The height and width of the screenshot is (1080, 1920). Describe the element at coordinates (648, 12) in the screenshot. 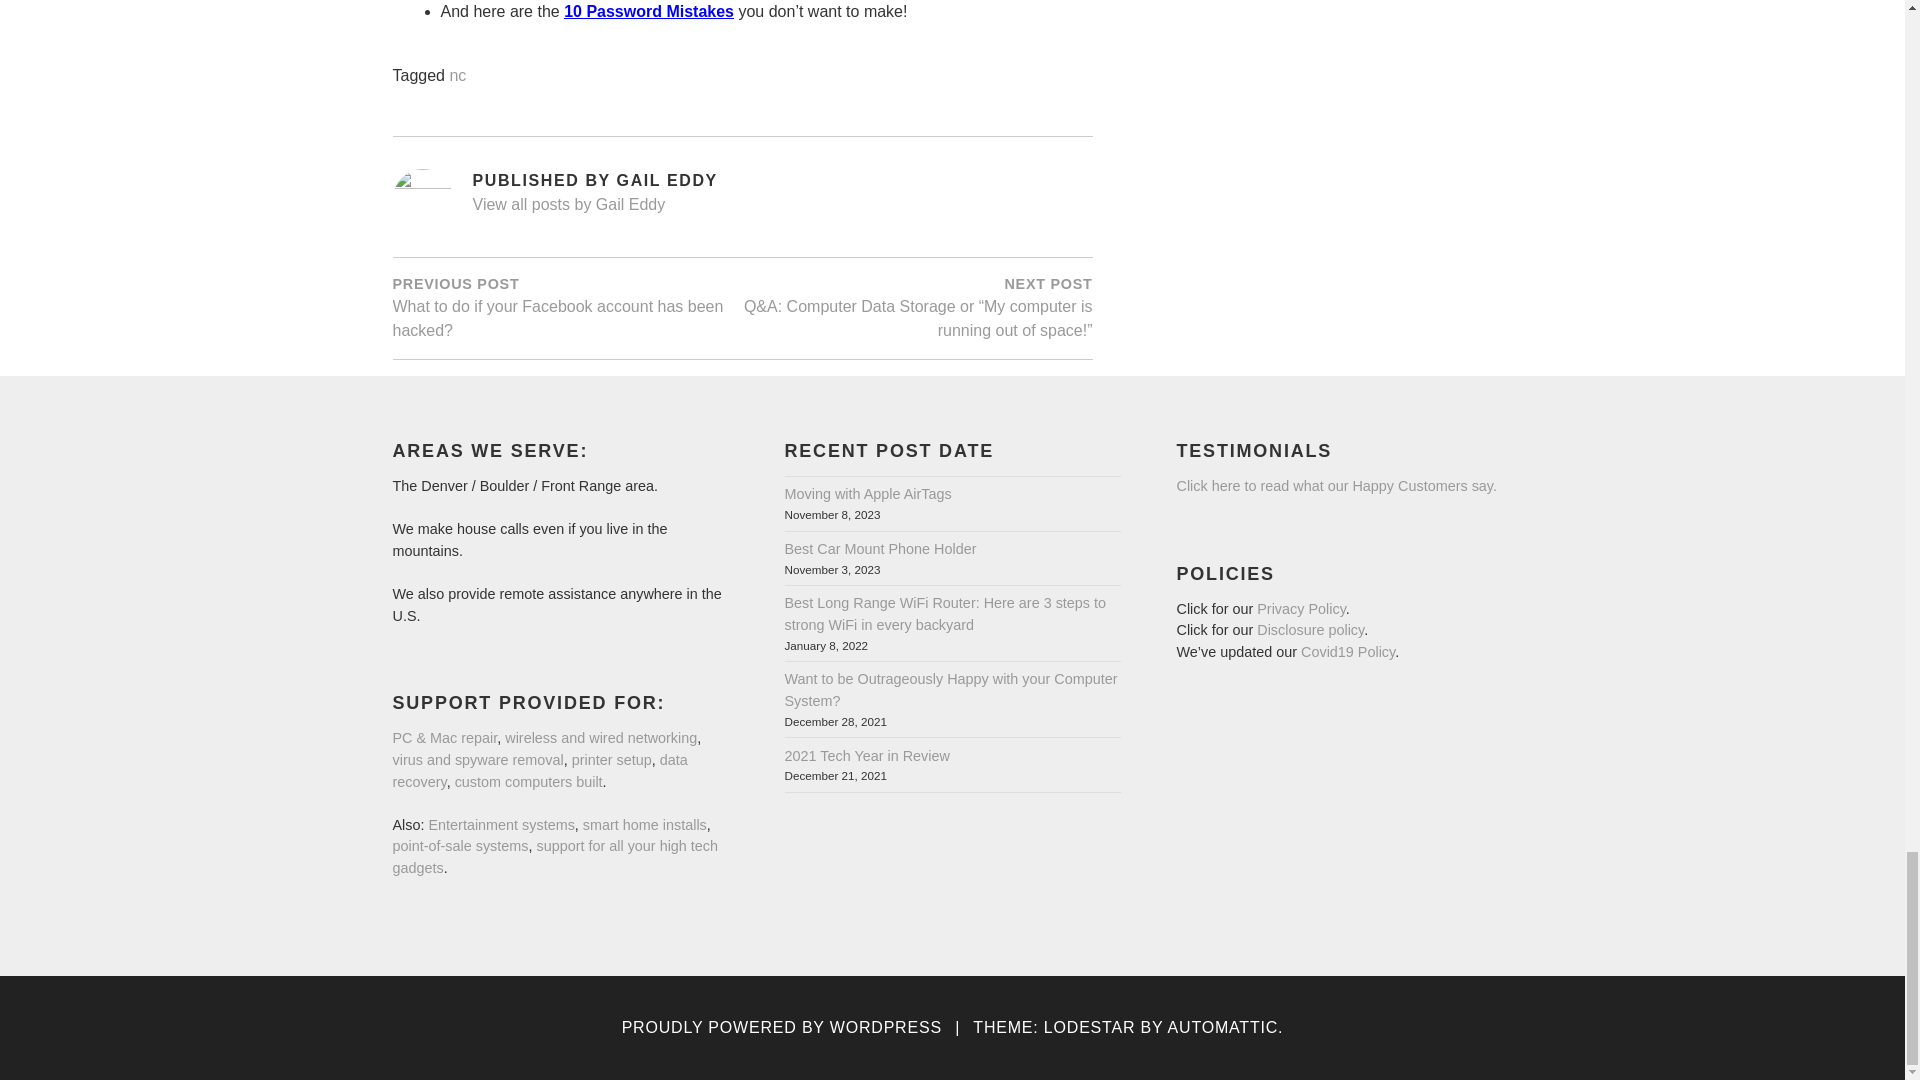

I see `10 Password Mistakes` at that location.